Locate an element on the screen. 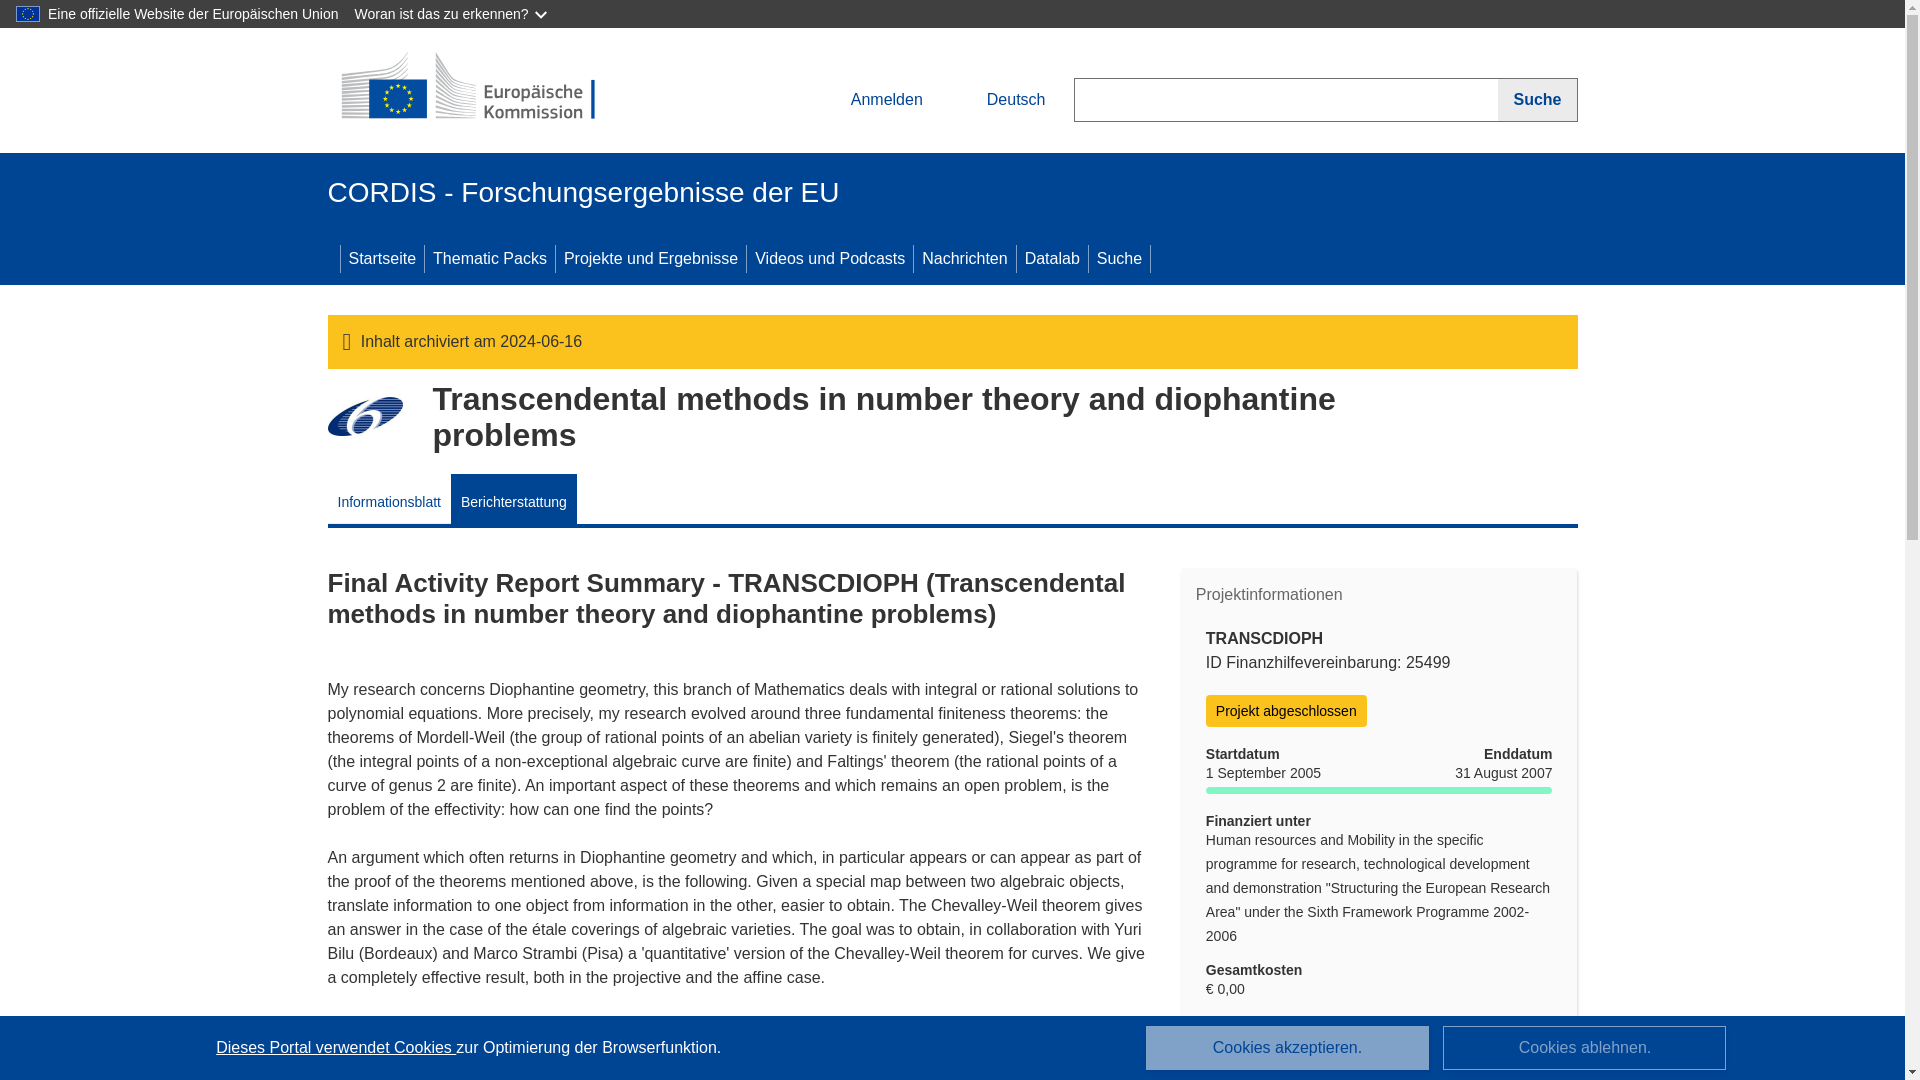 The width and height of the screenshot is (1920, 1080). Skip to main content is located at coordinates (8, 8).